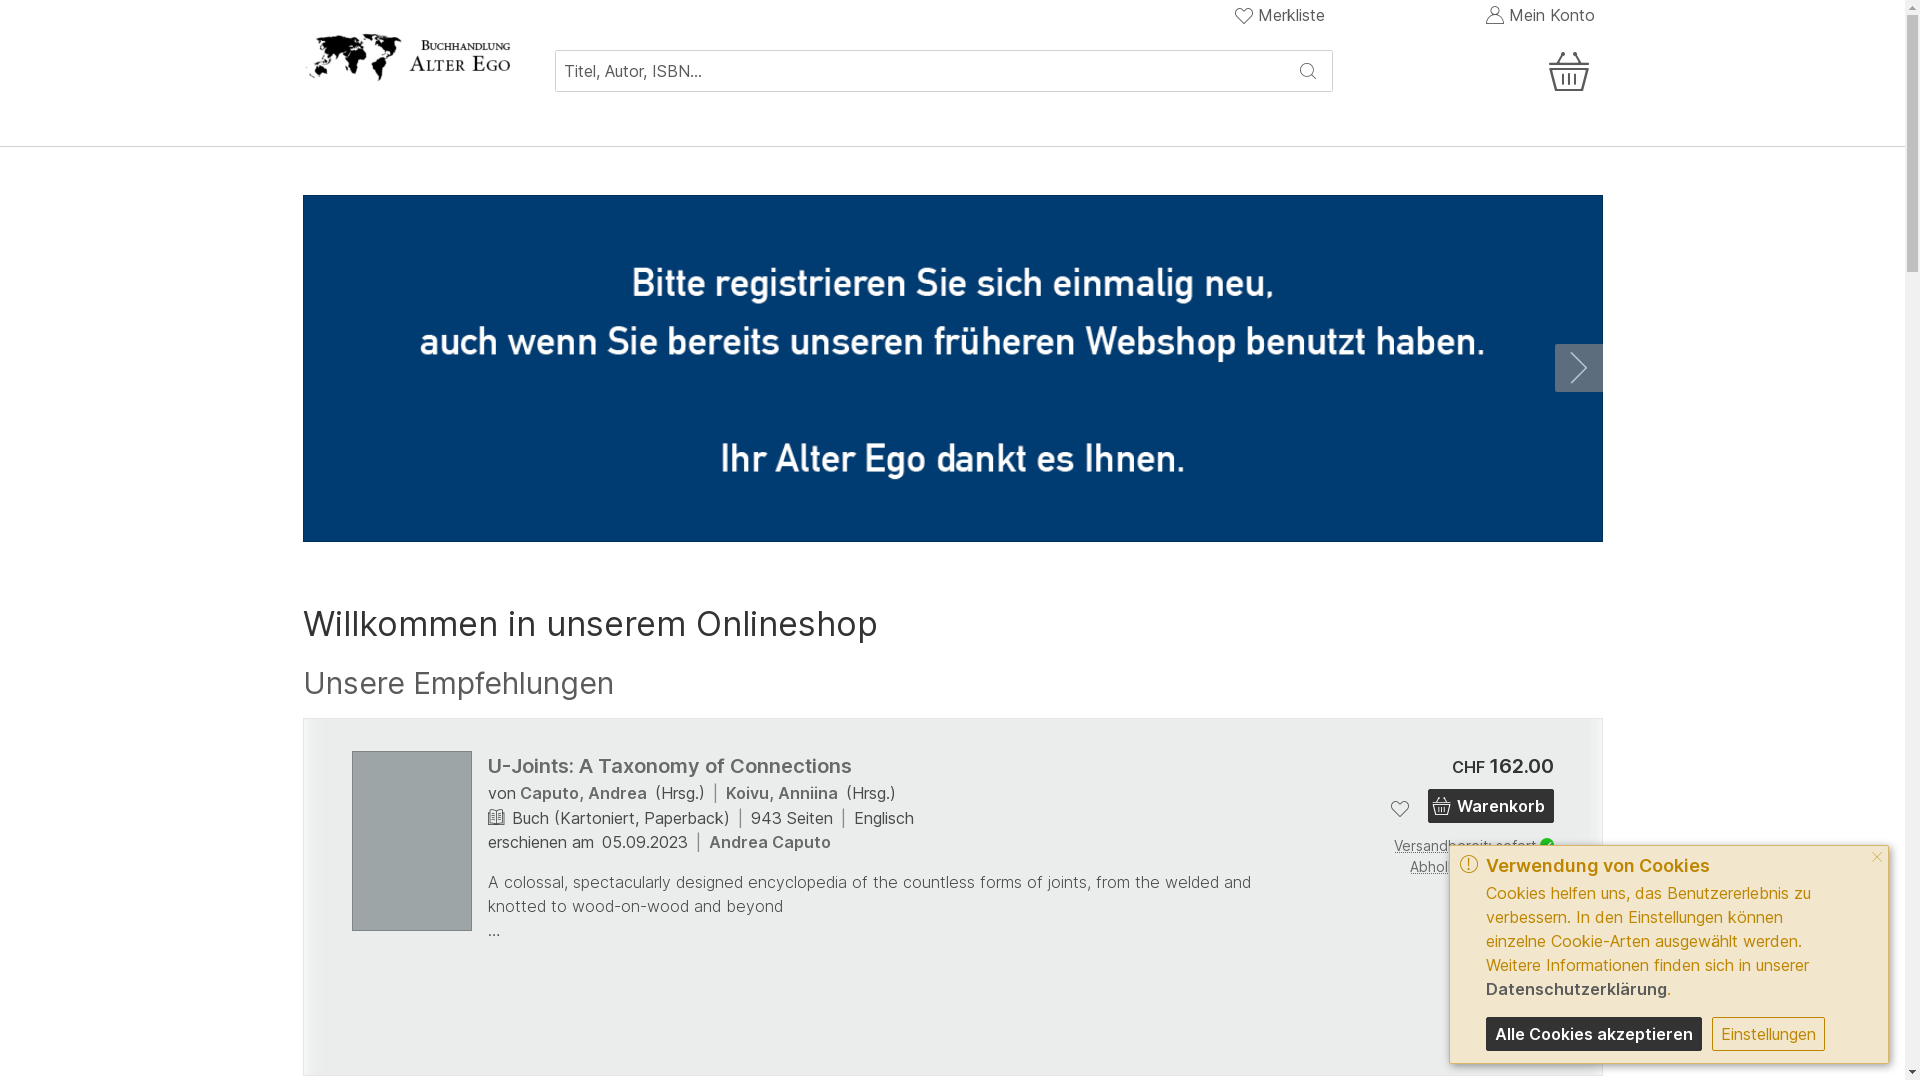  What do you see at coordinates (408, 56) in the screenshot?
I see `Zur Homepage` at bounding box center [408, 56].